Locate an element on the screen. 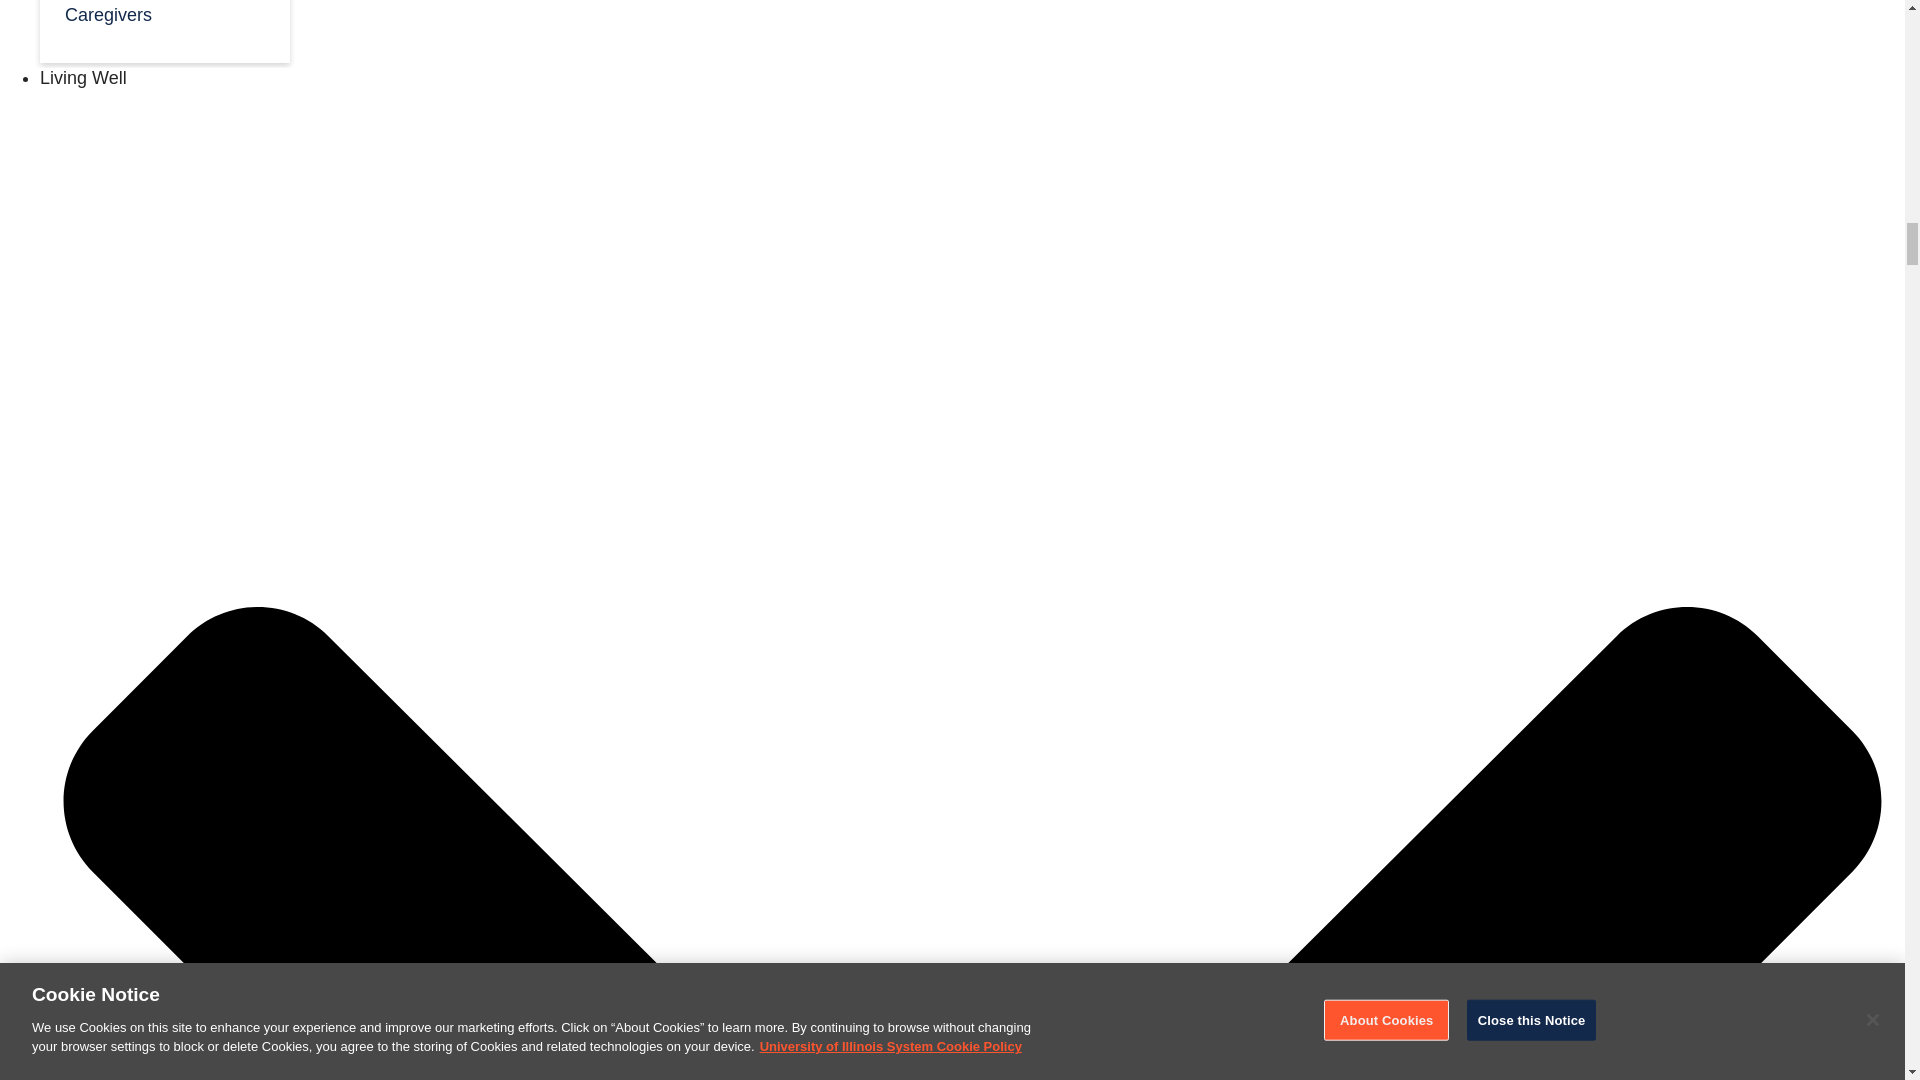  Couple Relationships for Caregivers is located at coordinates (164, 18).